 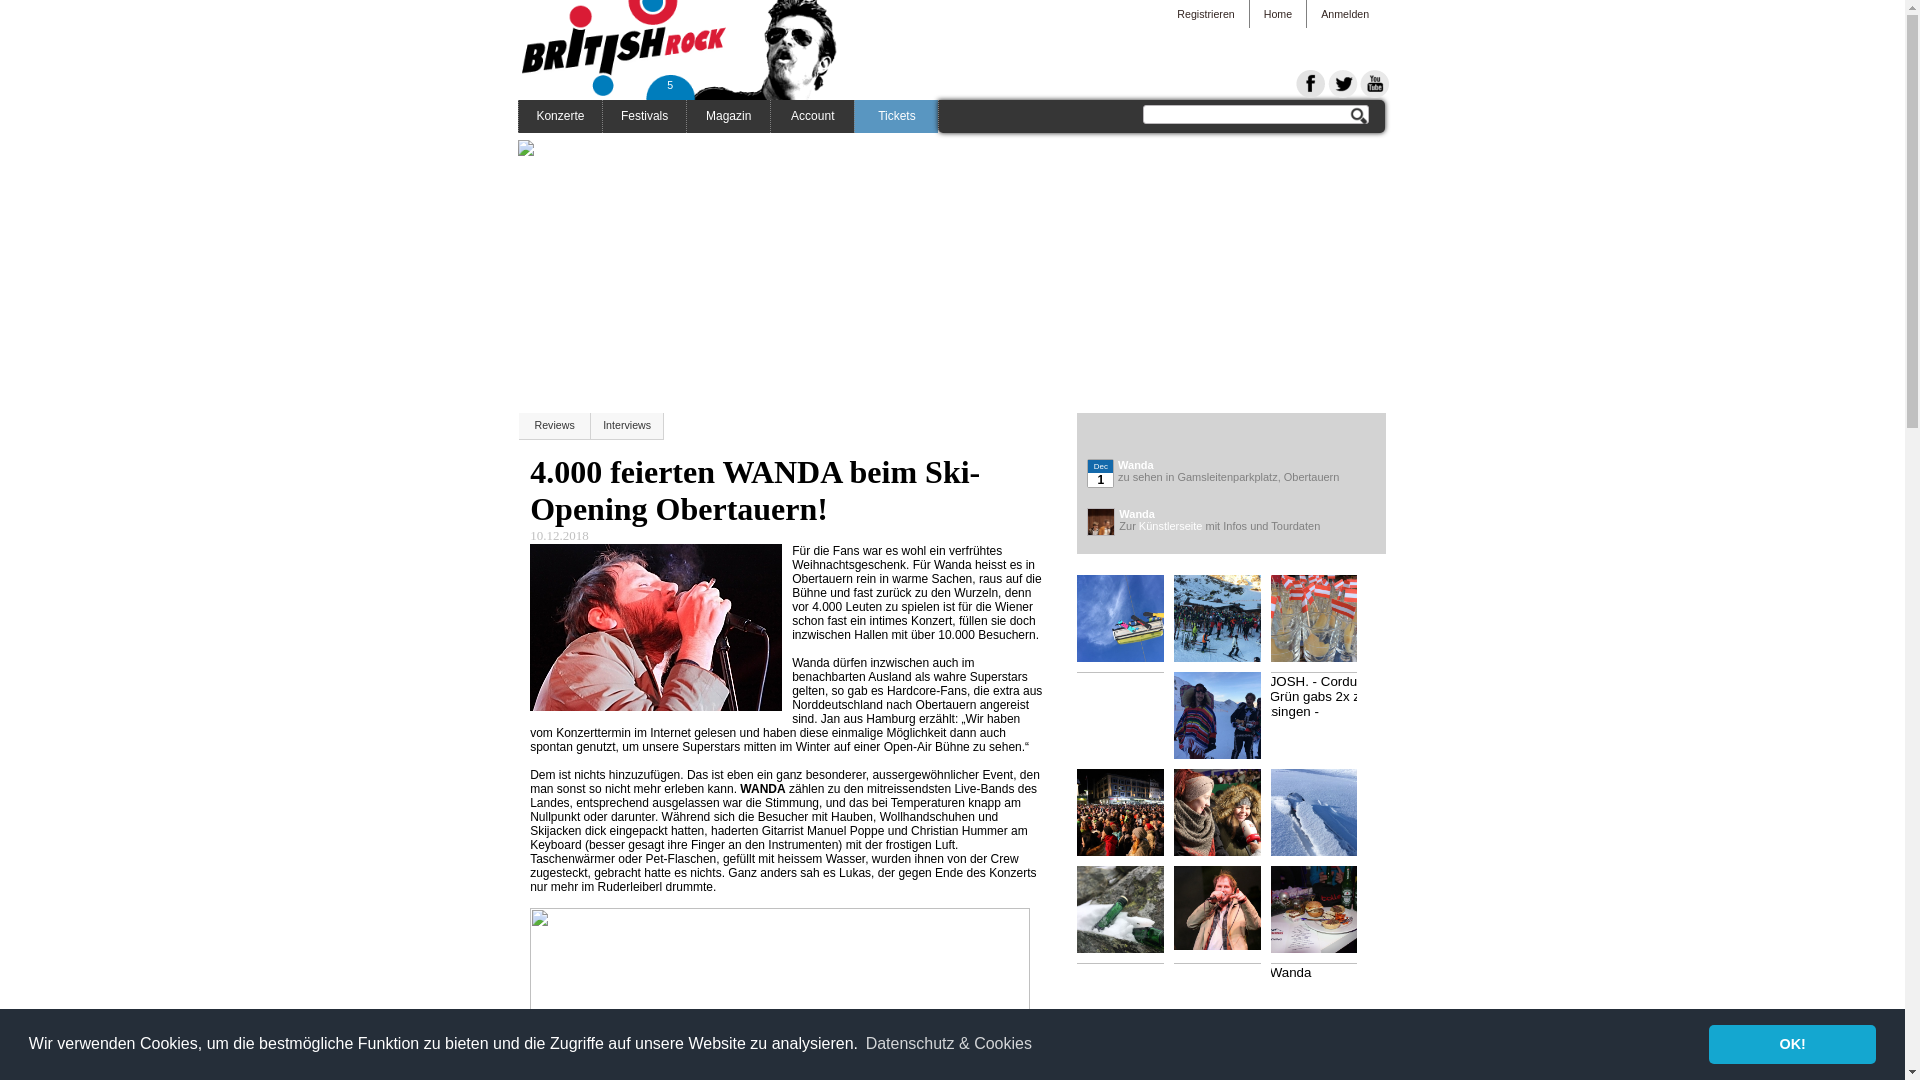 What do you see at coordinates (1792, 1044) in the screenshot?
I see `OK!` at bounding box center [1792, 1044].